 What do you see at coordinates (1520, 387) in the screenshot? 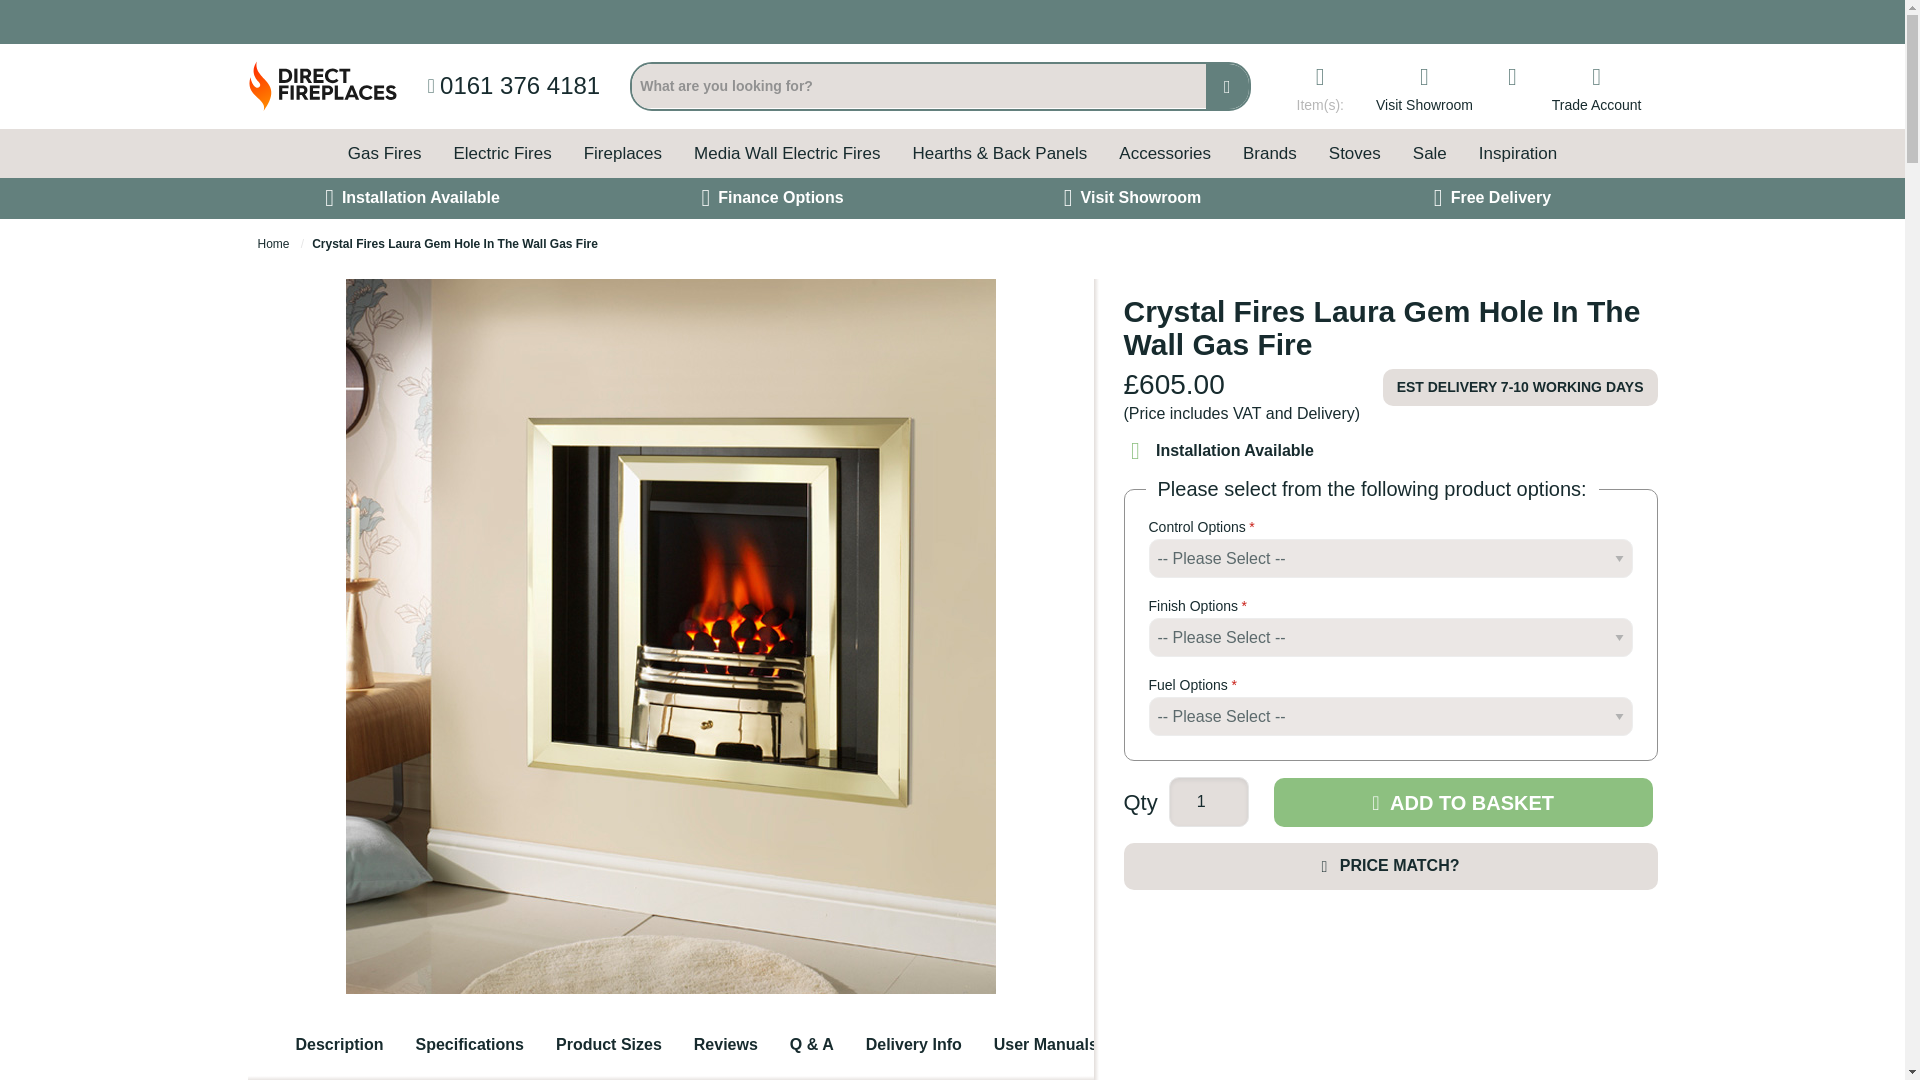
I see `Est Delivery 7-10 Working Days` at bounding box center [1520, 387].